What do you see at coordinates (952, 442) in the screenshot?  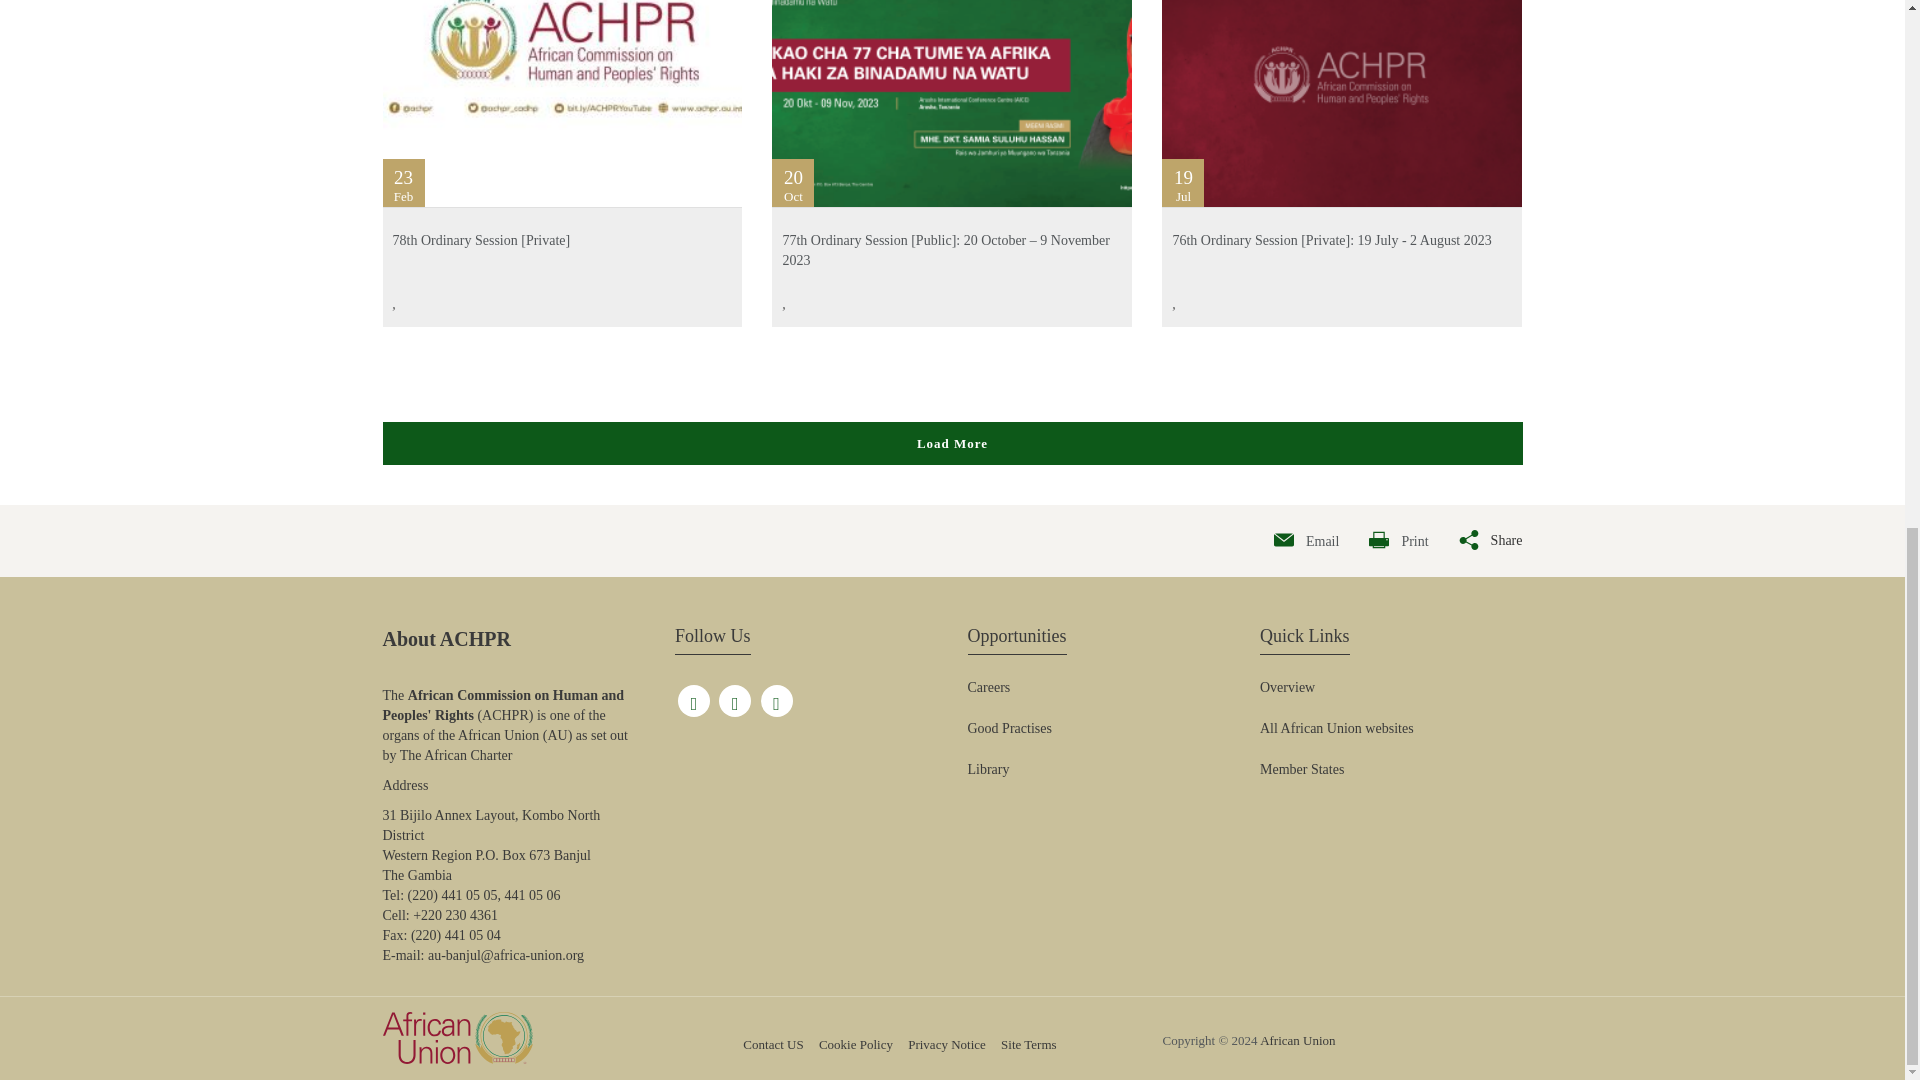 I see `Load More` at bounding box center [952, 442].